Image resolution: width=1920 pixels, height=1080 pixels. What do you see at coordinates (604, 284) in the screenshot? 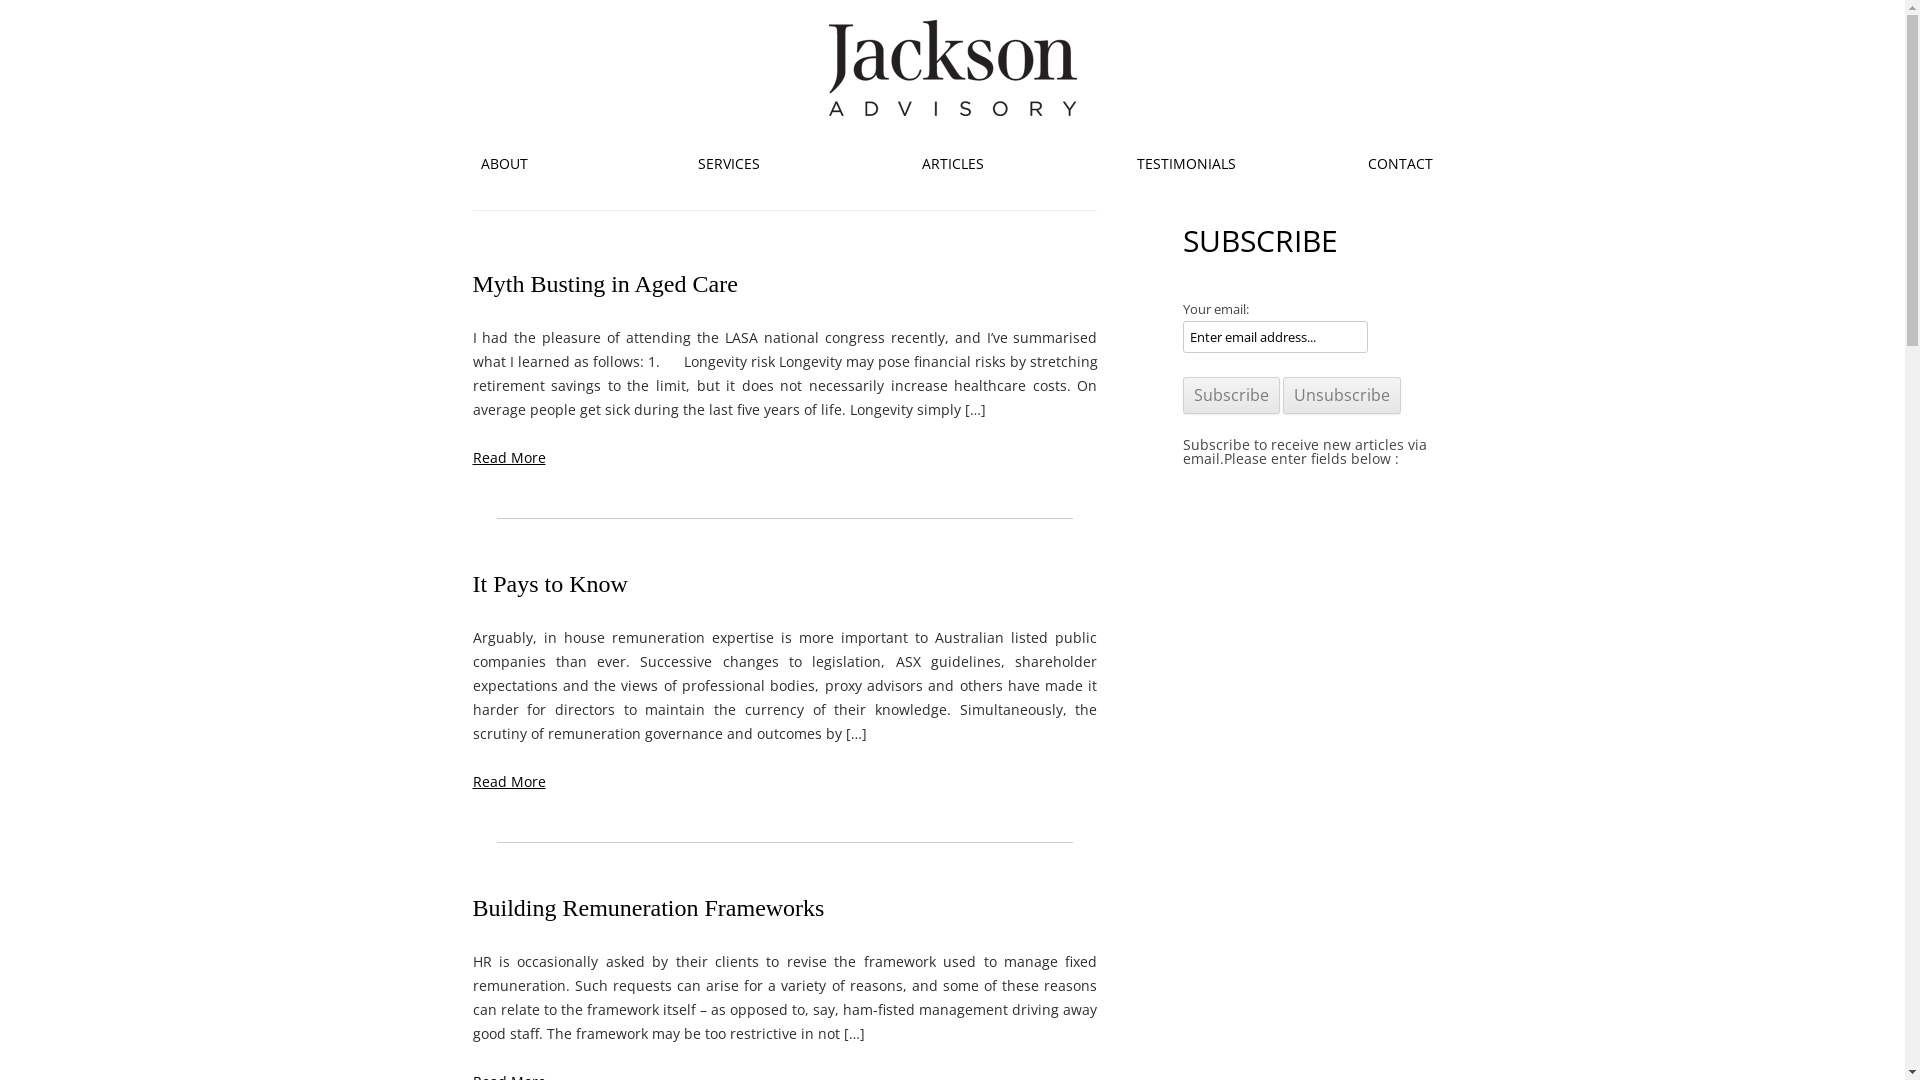
I see `Myth Busting in Aged Care` at bounding box center [604, 284].